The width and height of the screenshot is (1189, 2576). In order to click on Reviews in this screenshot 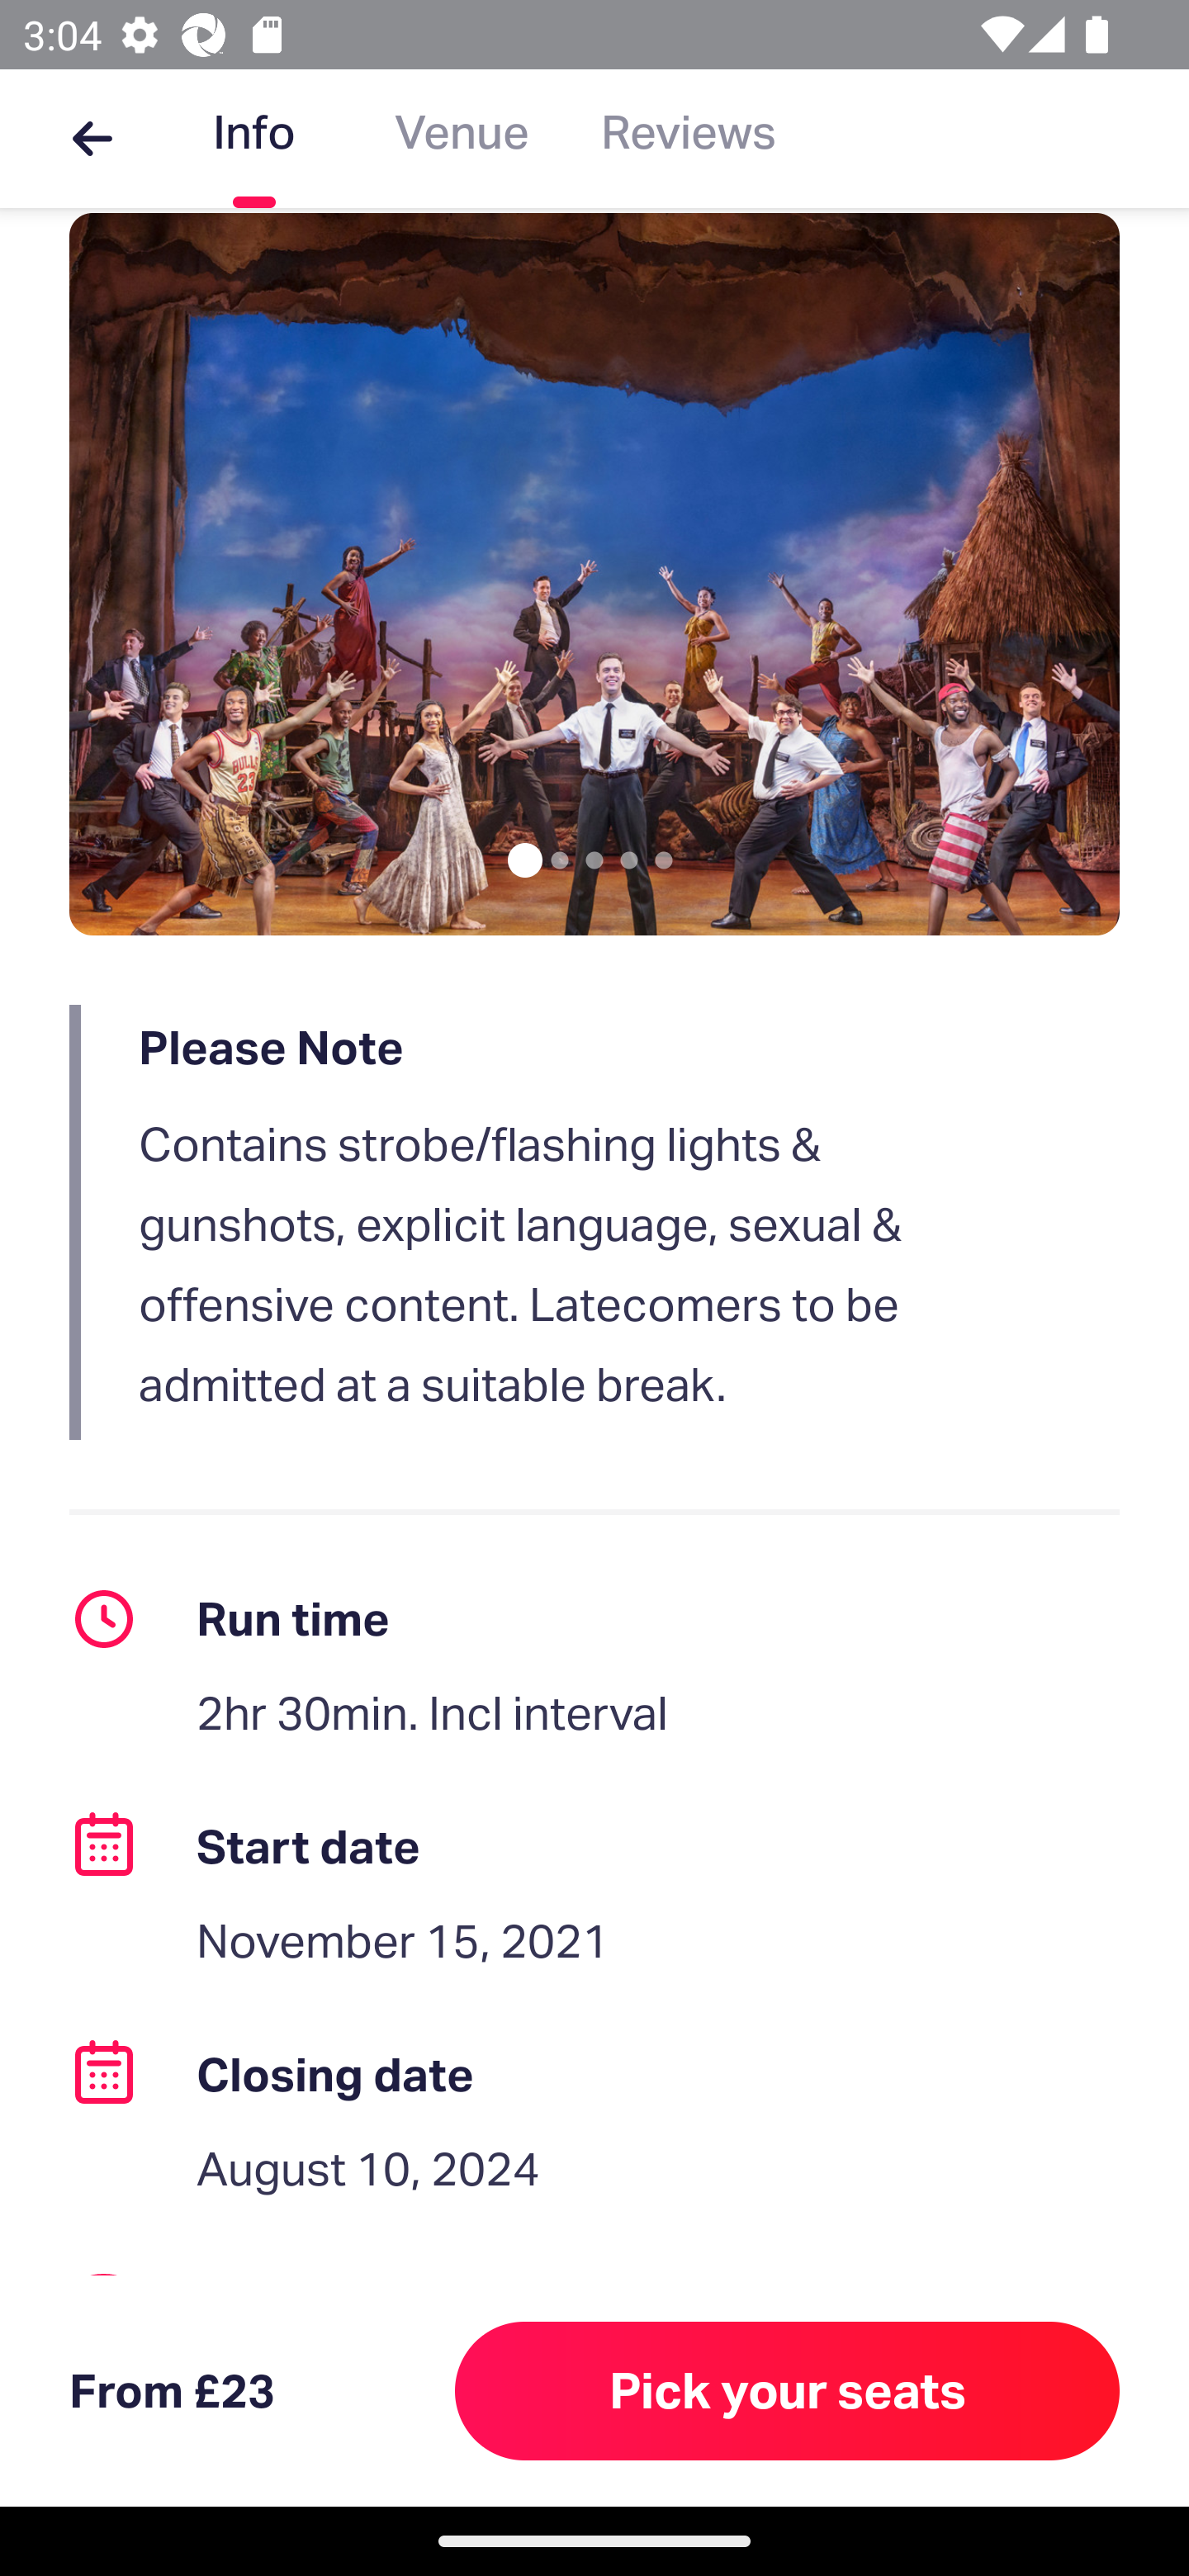, I will do `click(689, 139)`.